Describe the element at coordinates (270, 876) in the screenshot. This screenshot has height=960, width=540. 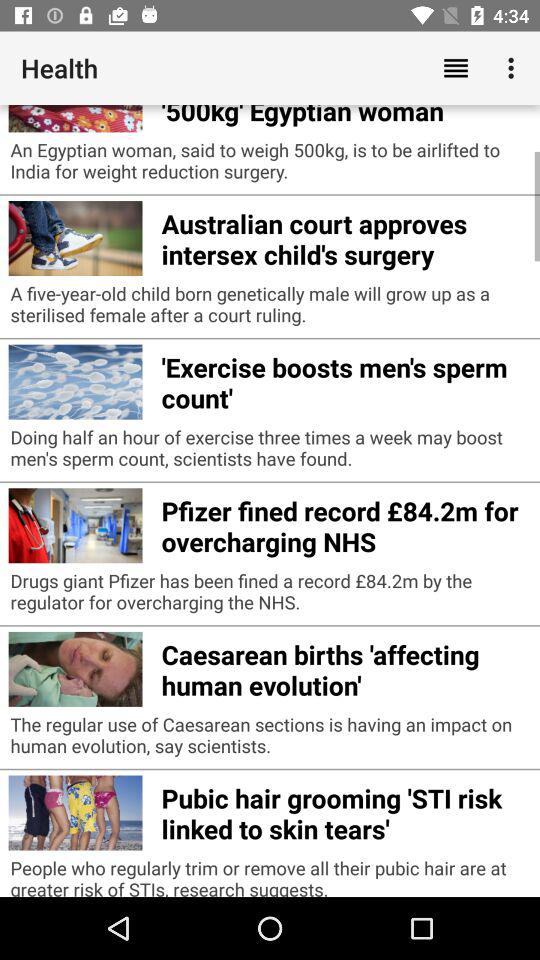
I see `select the people who regularly` at that location.